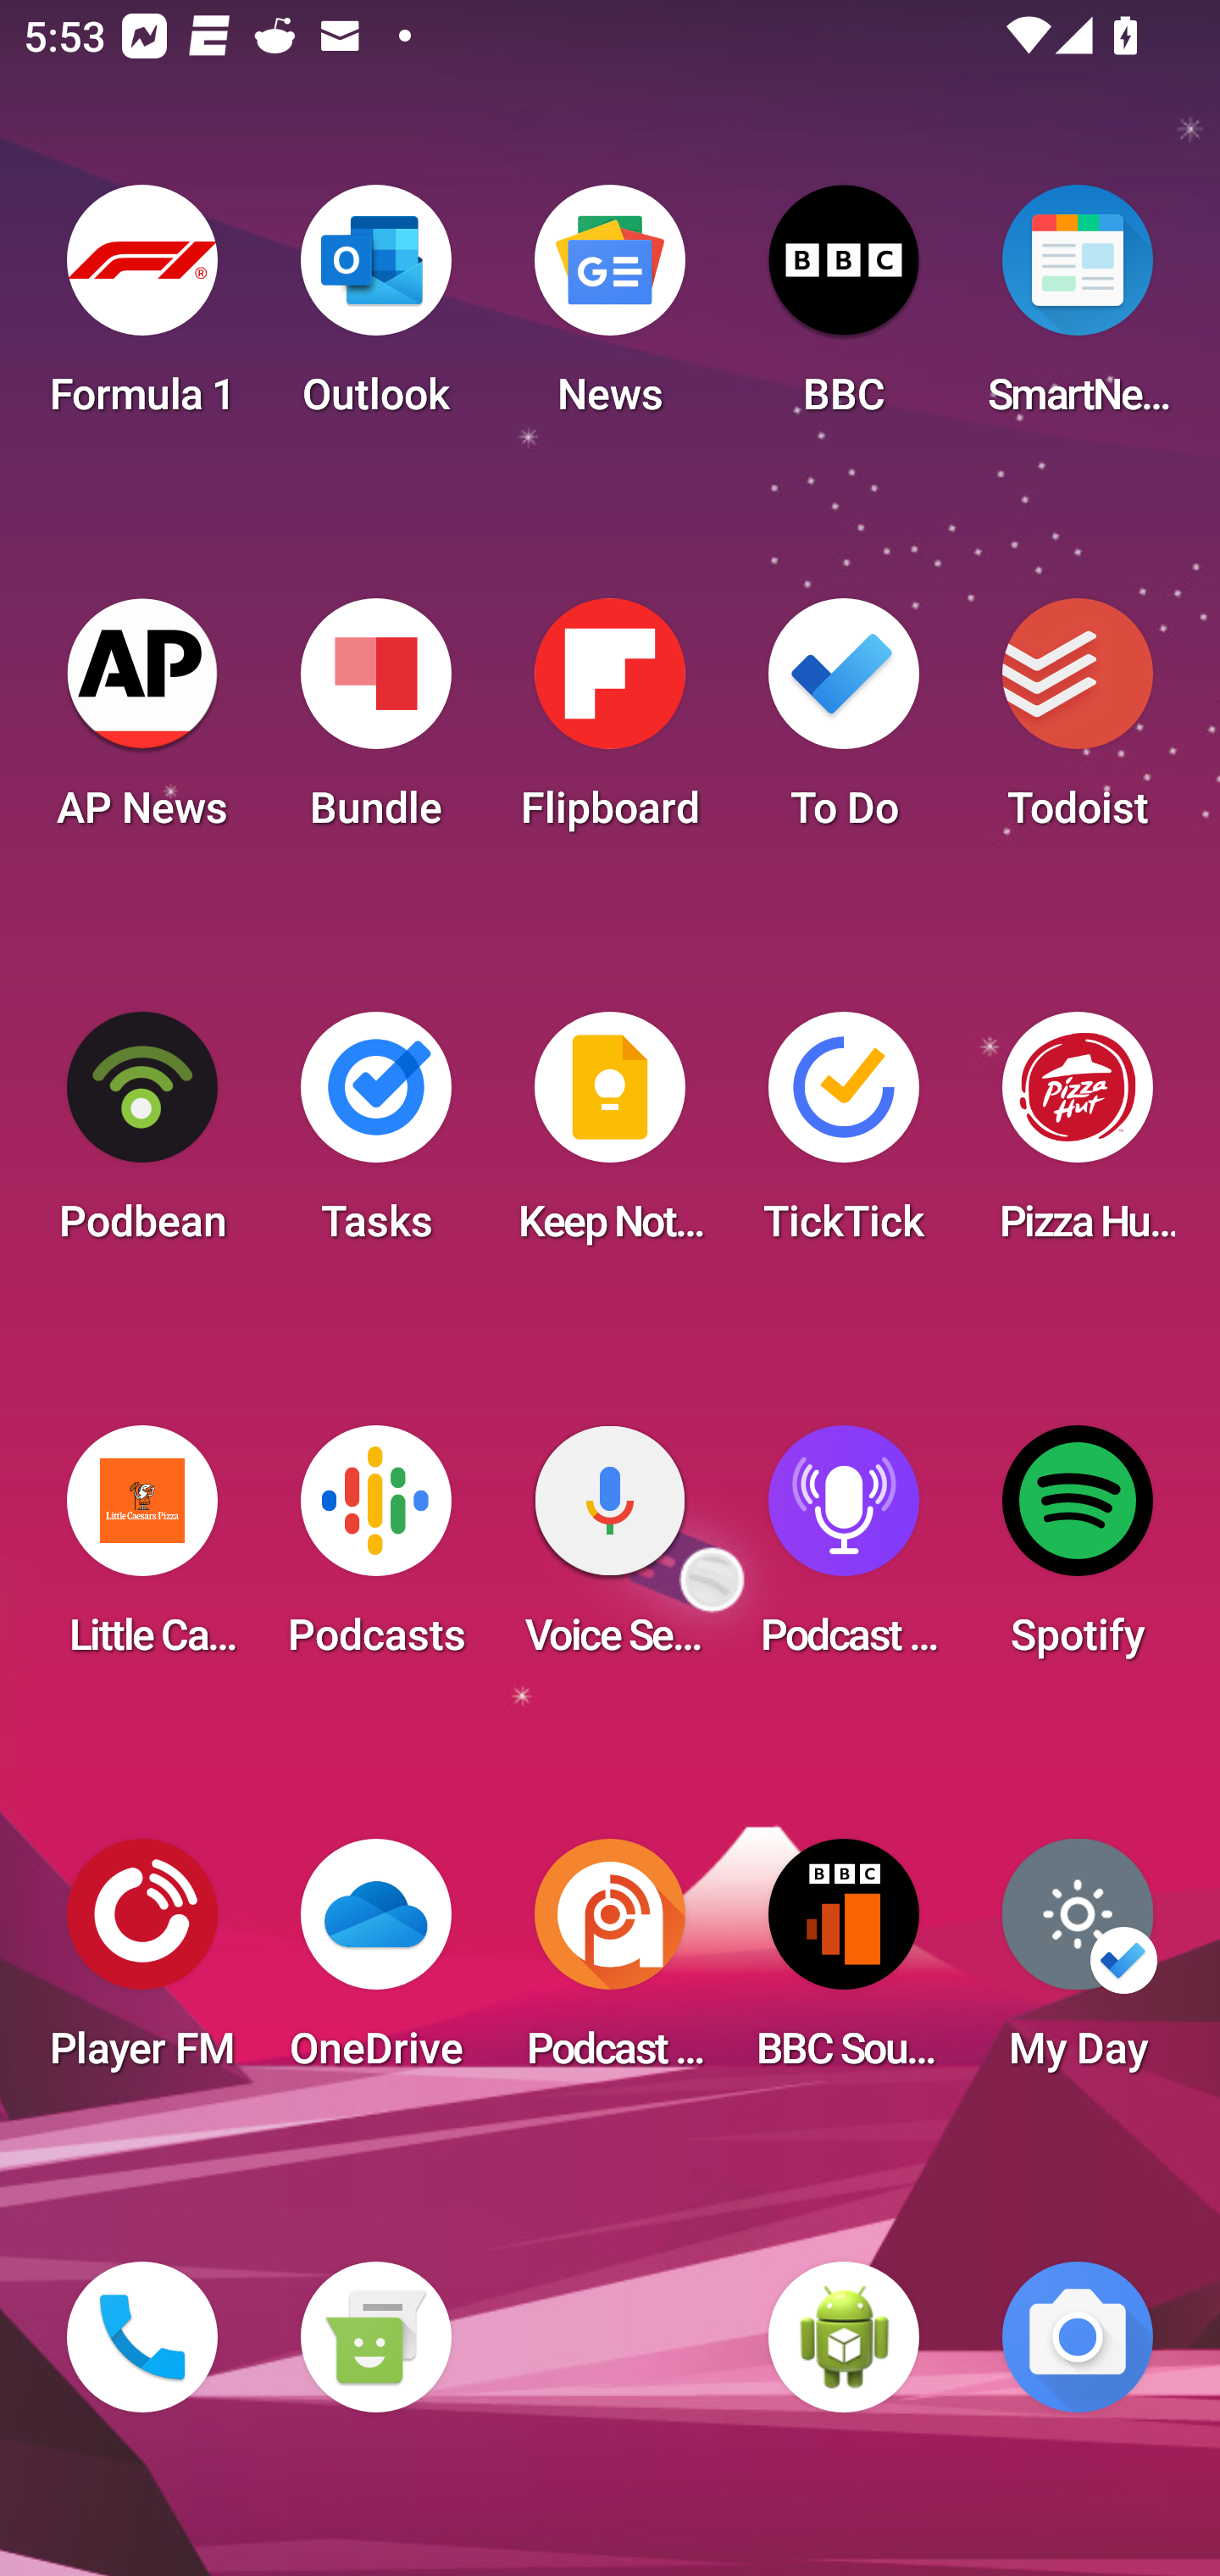 This screenshot has height=2576, width=1220. I want to click on Podcasts, so click(375, 1551).